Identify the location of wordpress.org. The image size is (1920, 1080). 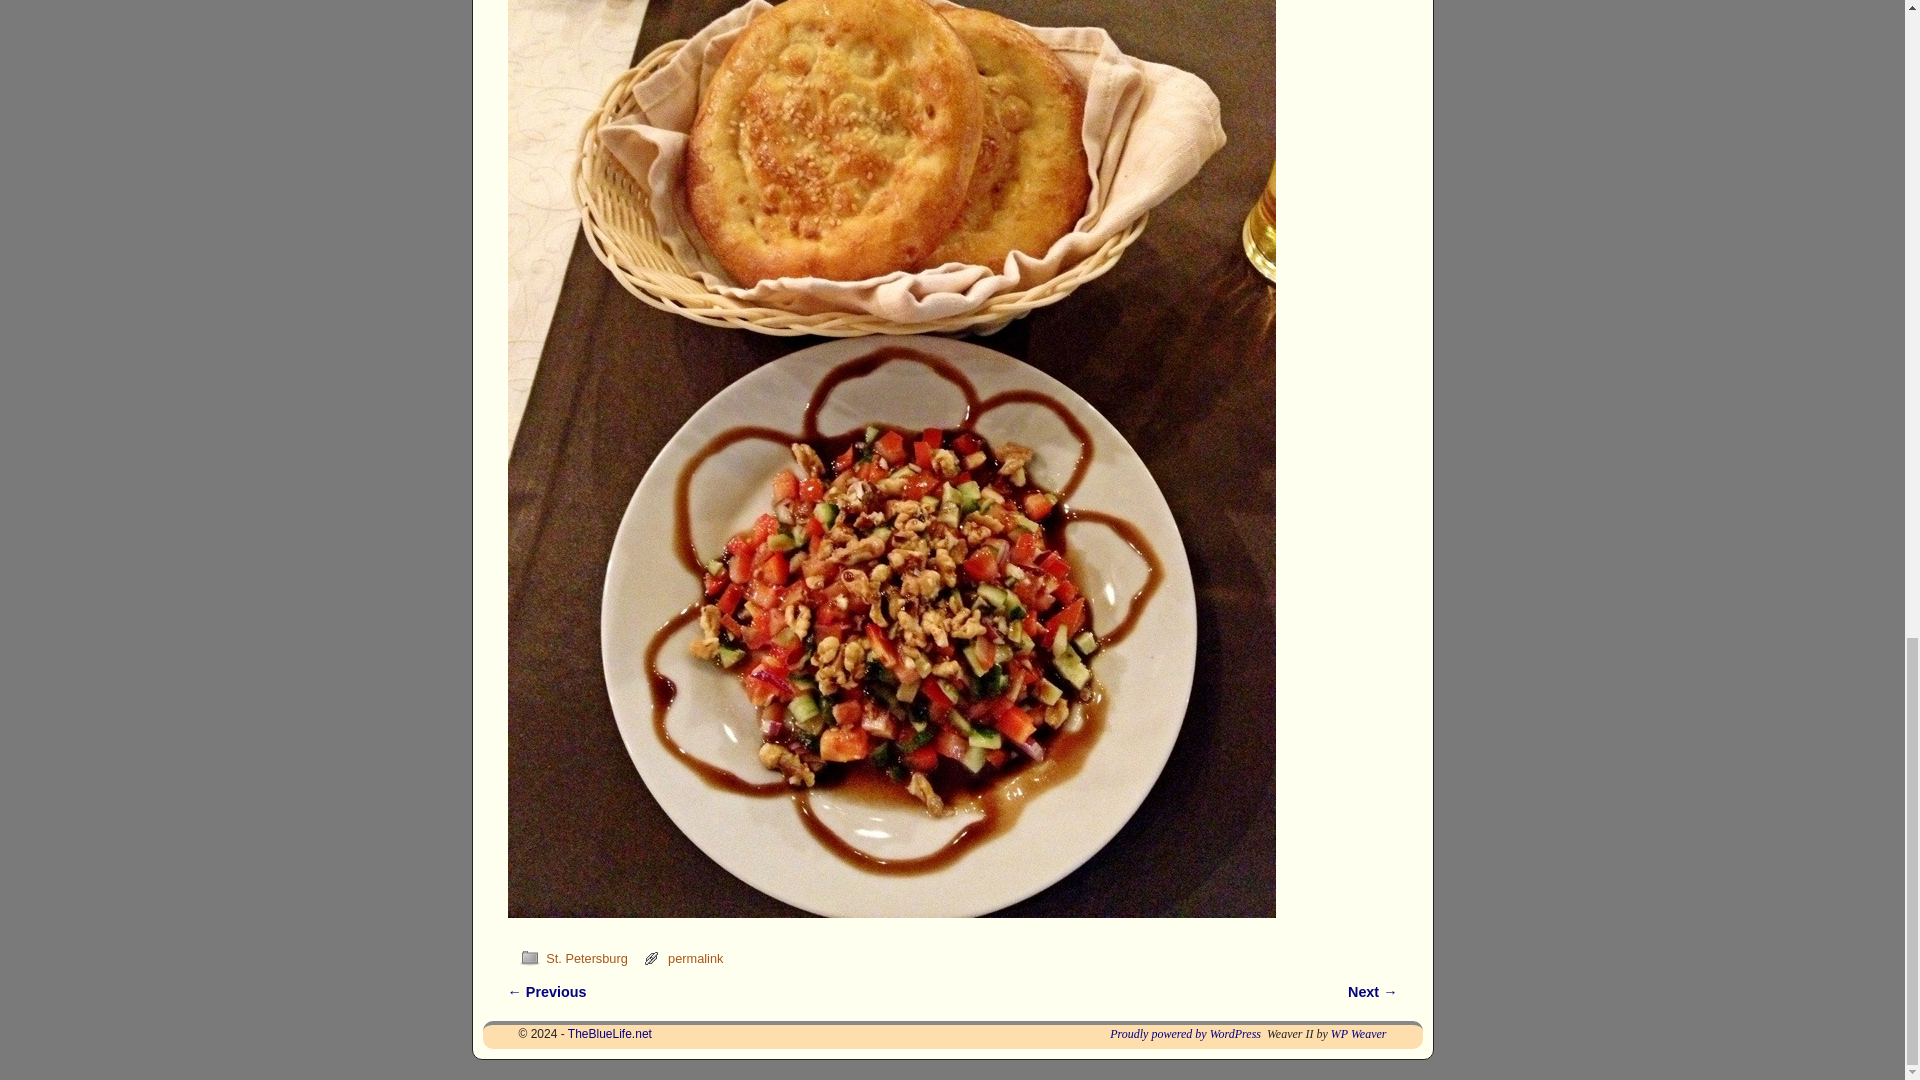
(1185, 1034).